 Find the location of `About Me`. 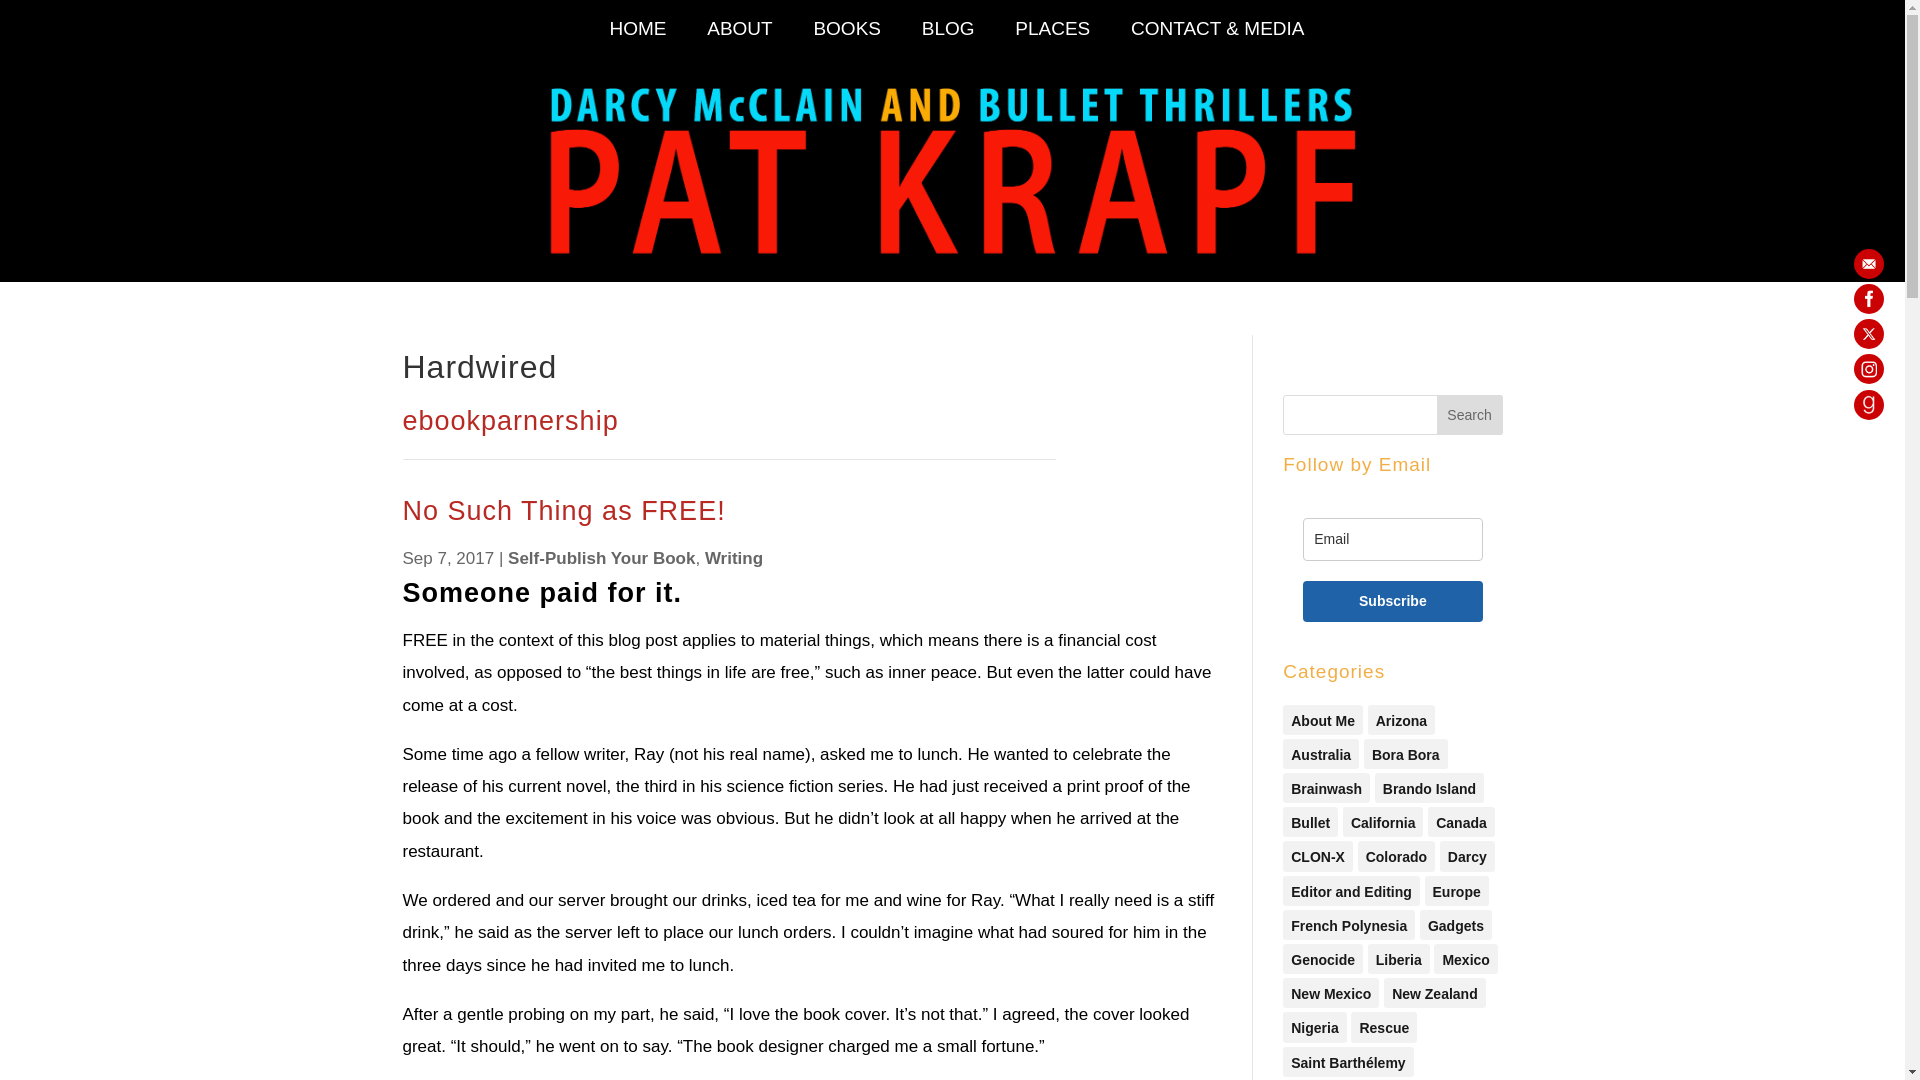

About Me is located at coordinates (1322, 720).